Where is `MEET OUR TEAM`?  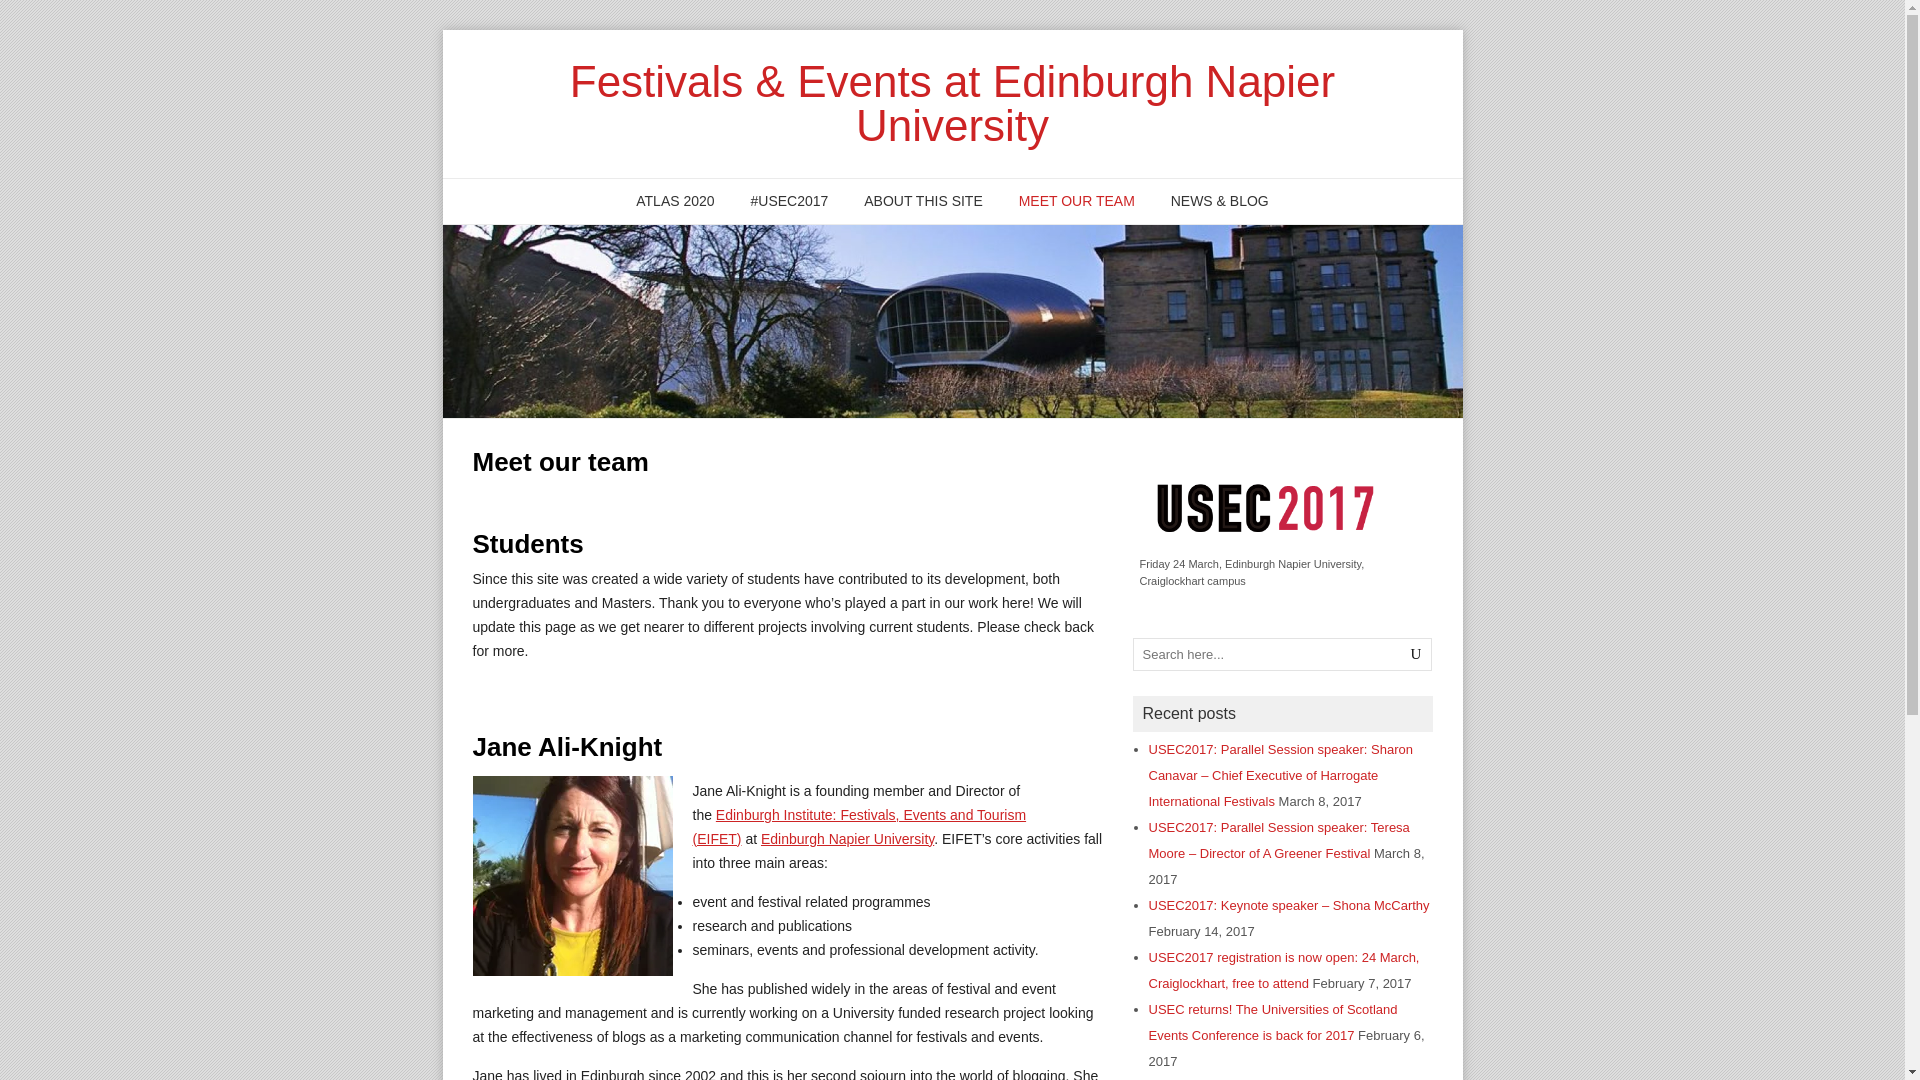
MEET OUR TEAM is located at coordinates (1076, 201).